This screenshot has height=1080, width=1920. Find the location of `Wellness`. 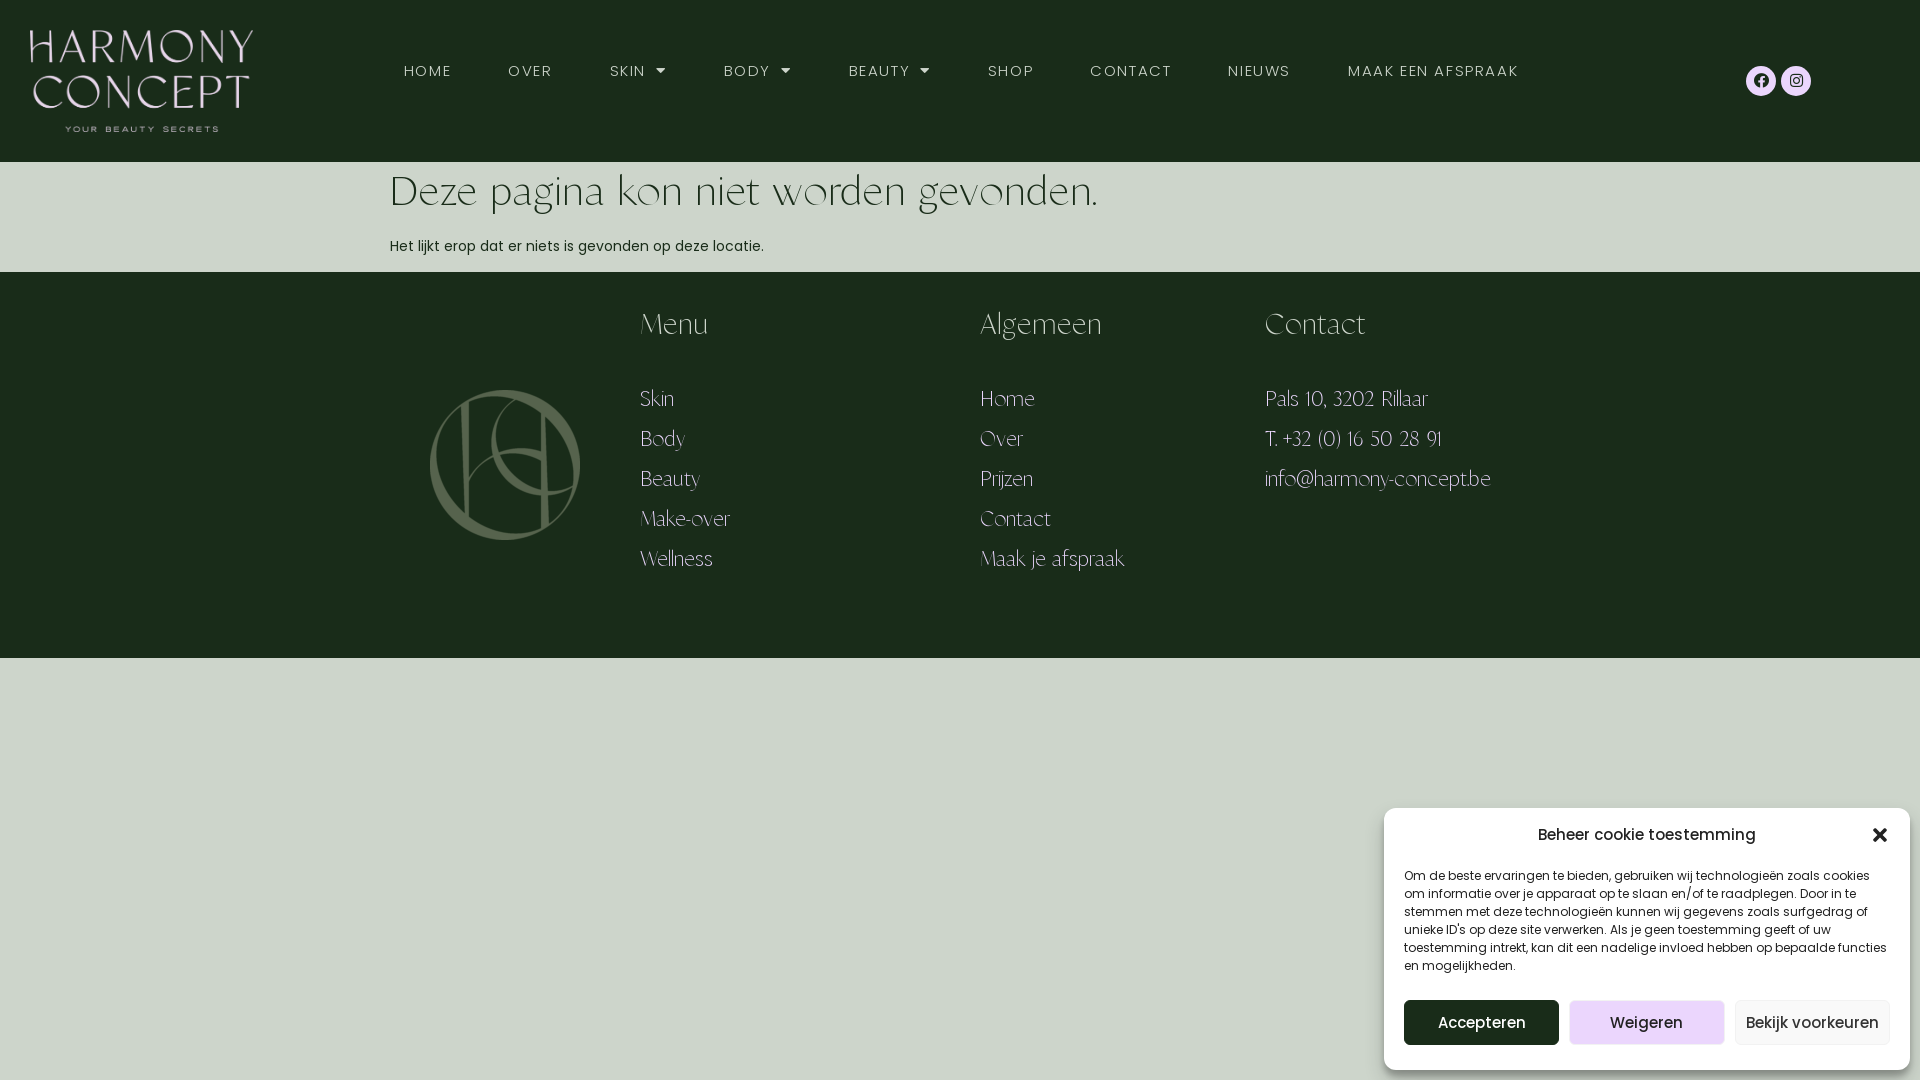

Wellness is located at coordinates (676, 560).